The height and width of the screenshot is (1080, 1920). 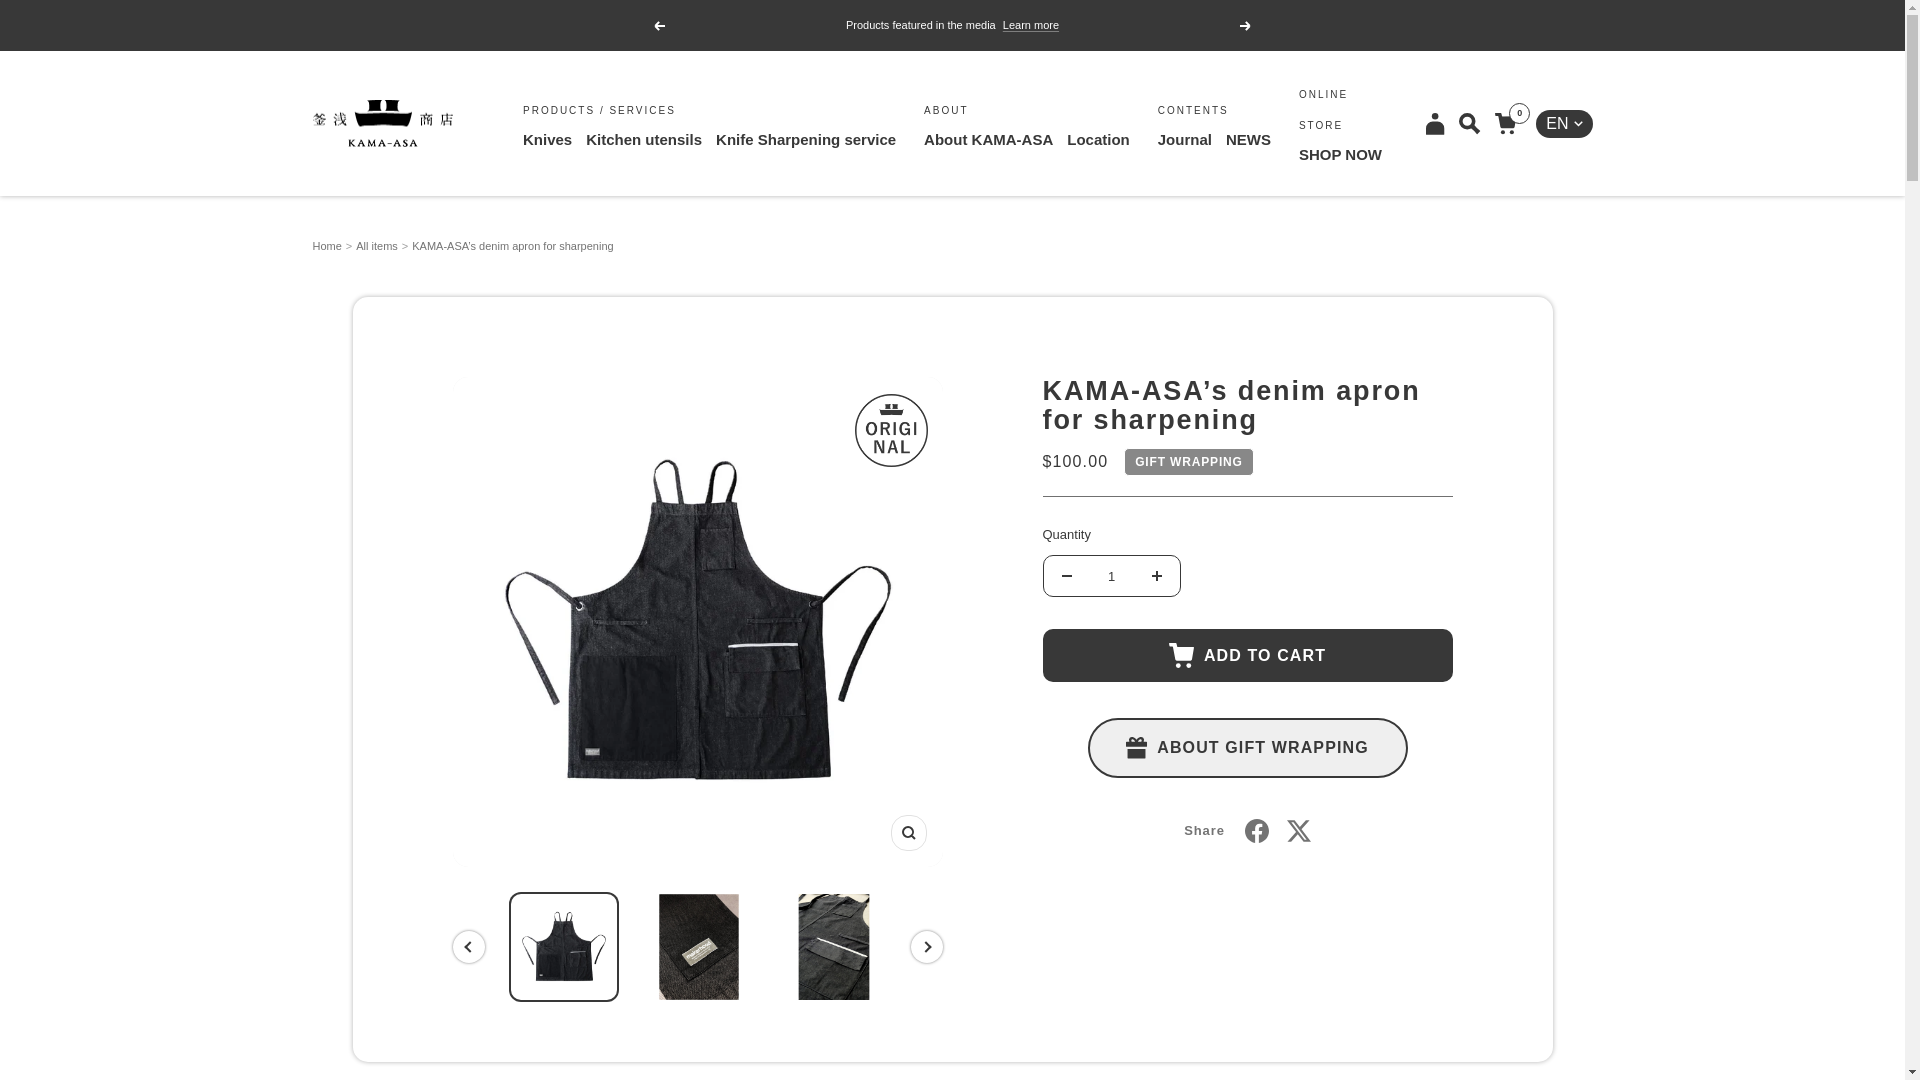 What do you see at coordinates (1184, 138) in the screenshot?
I see `Journal` at bounding box center [1184, 138].